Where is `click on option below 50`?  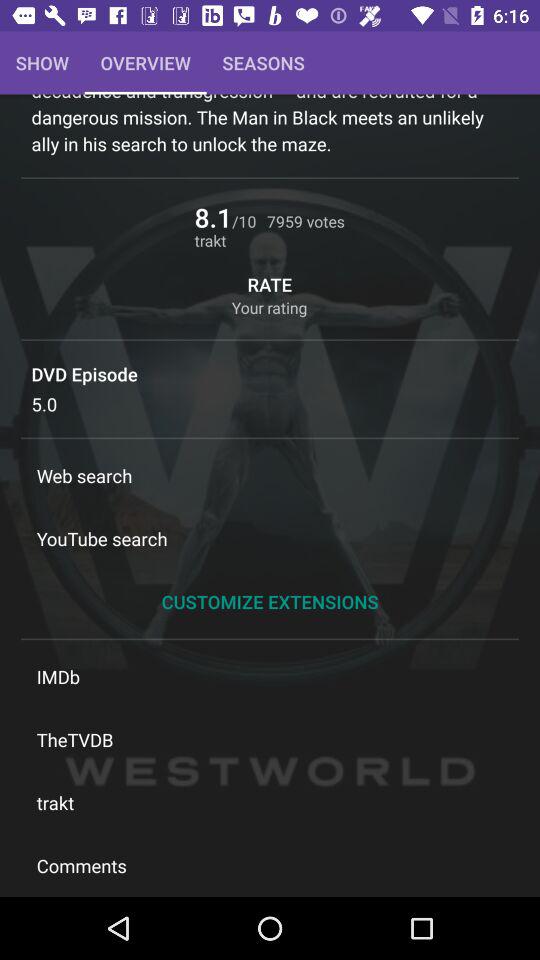 click on option below 50 is located at coordinates (270, 475).